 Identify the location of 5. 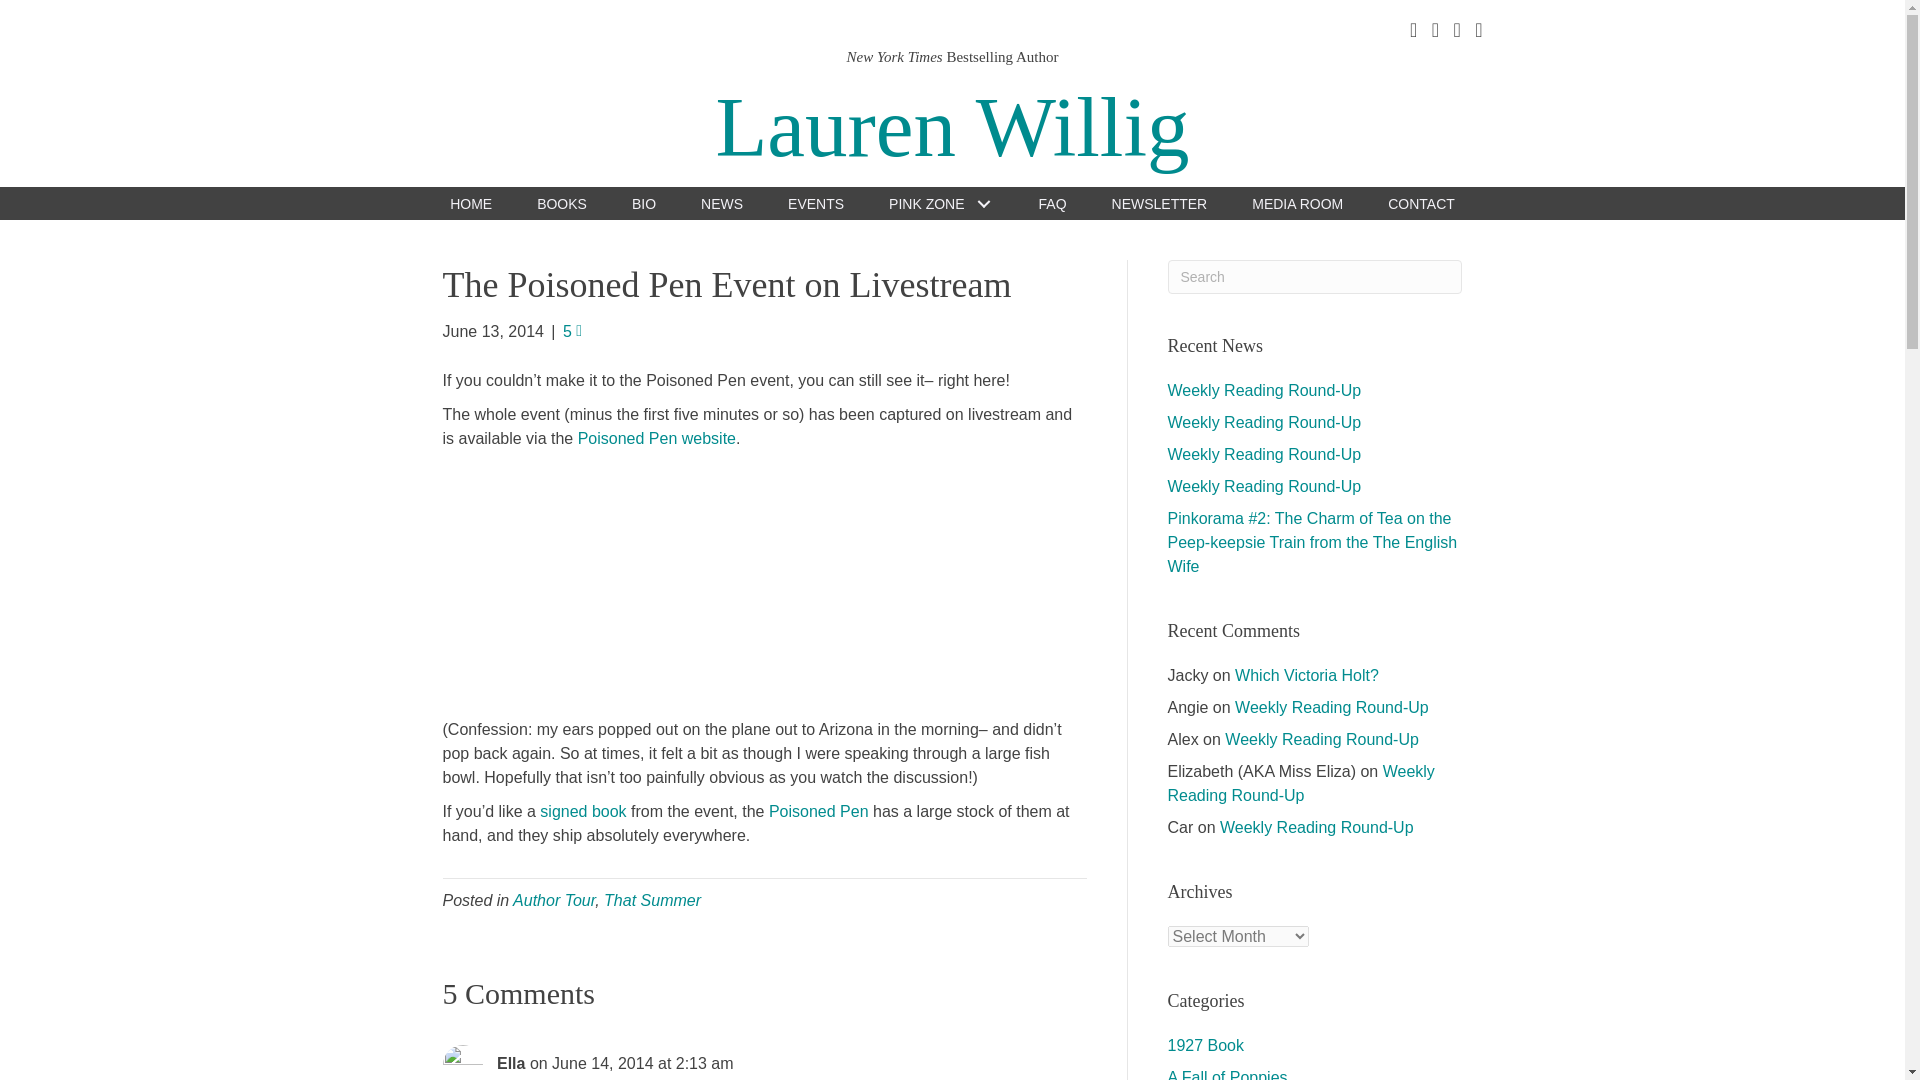
(572, 331).